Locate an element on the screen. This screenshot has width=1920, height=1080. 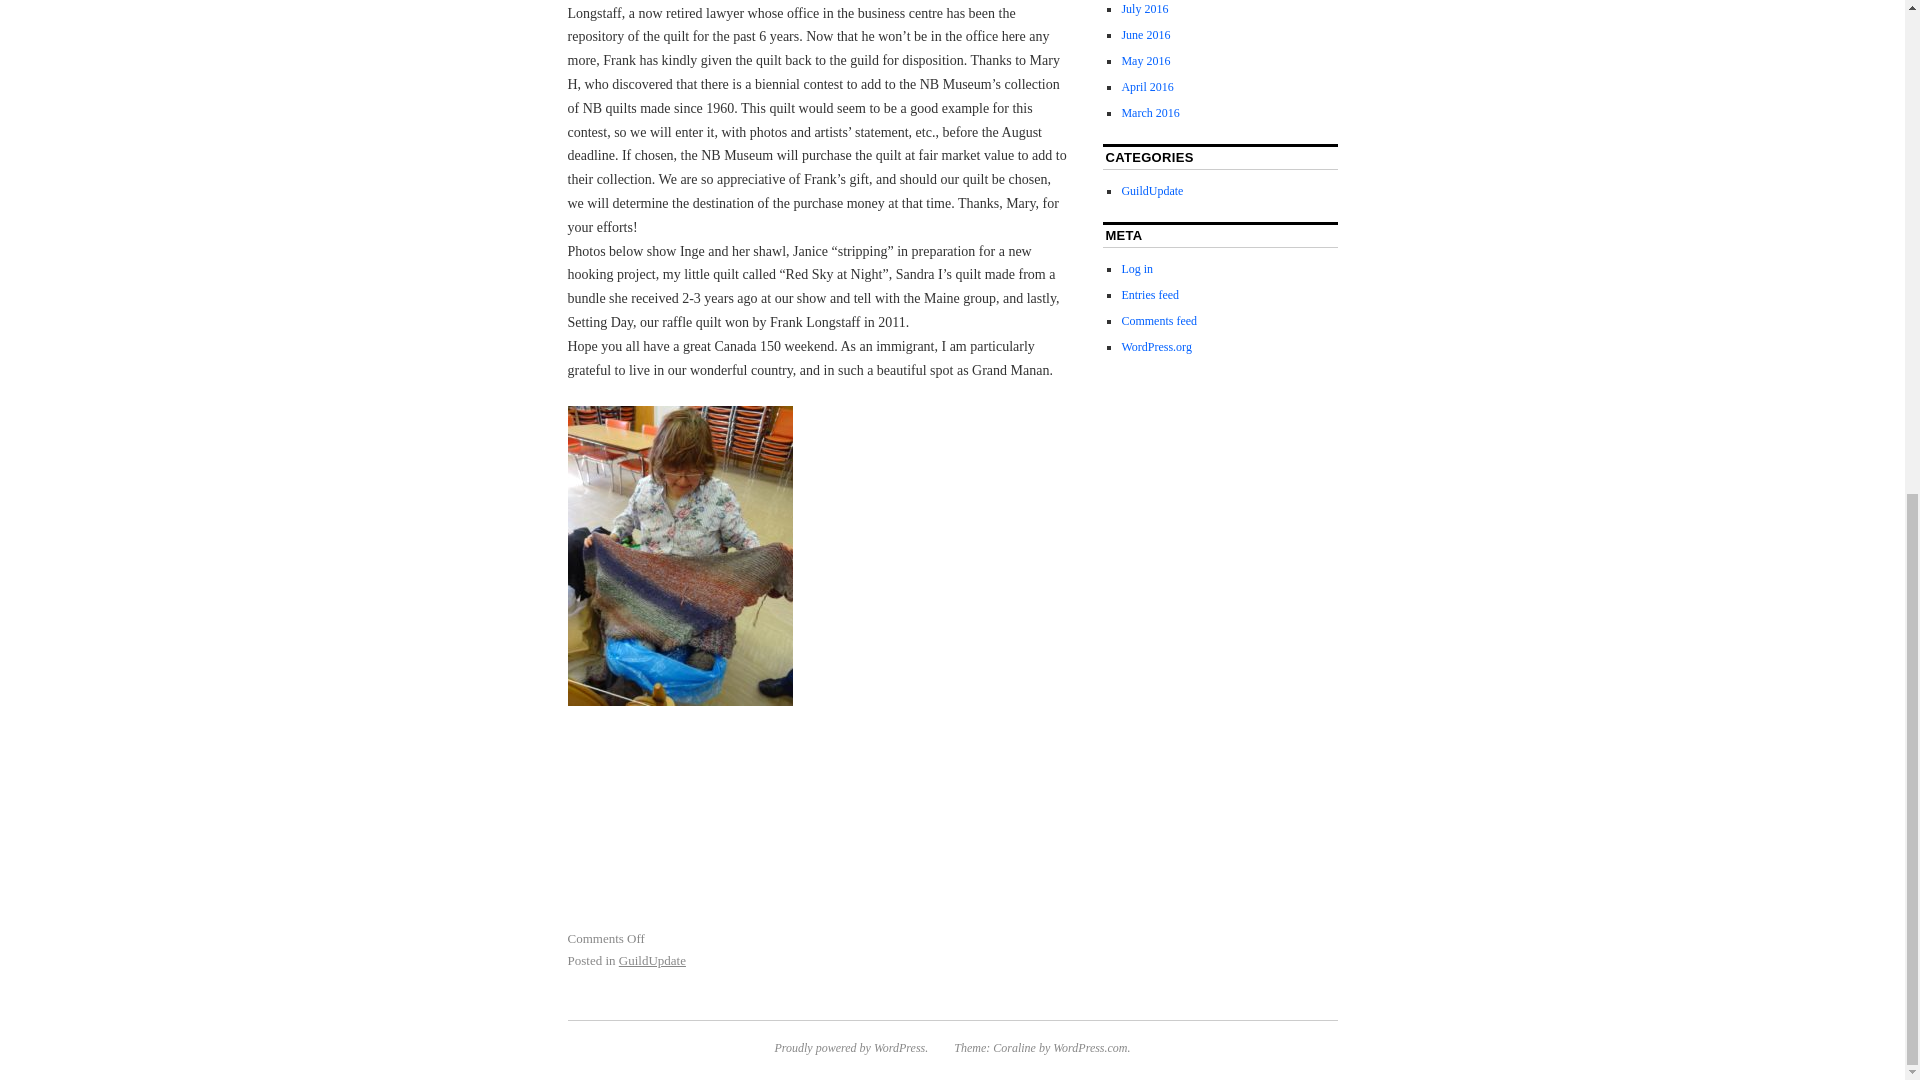
May 2016 is located at coordinates (1145, 61).